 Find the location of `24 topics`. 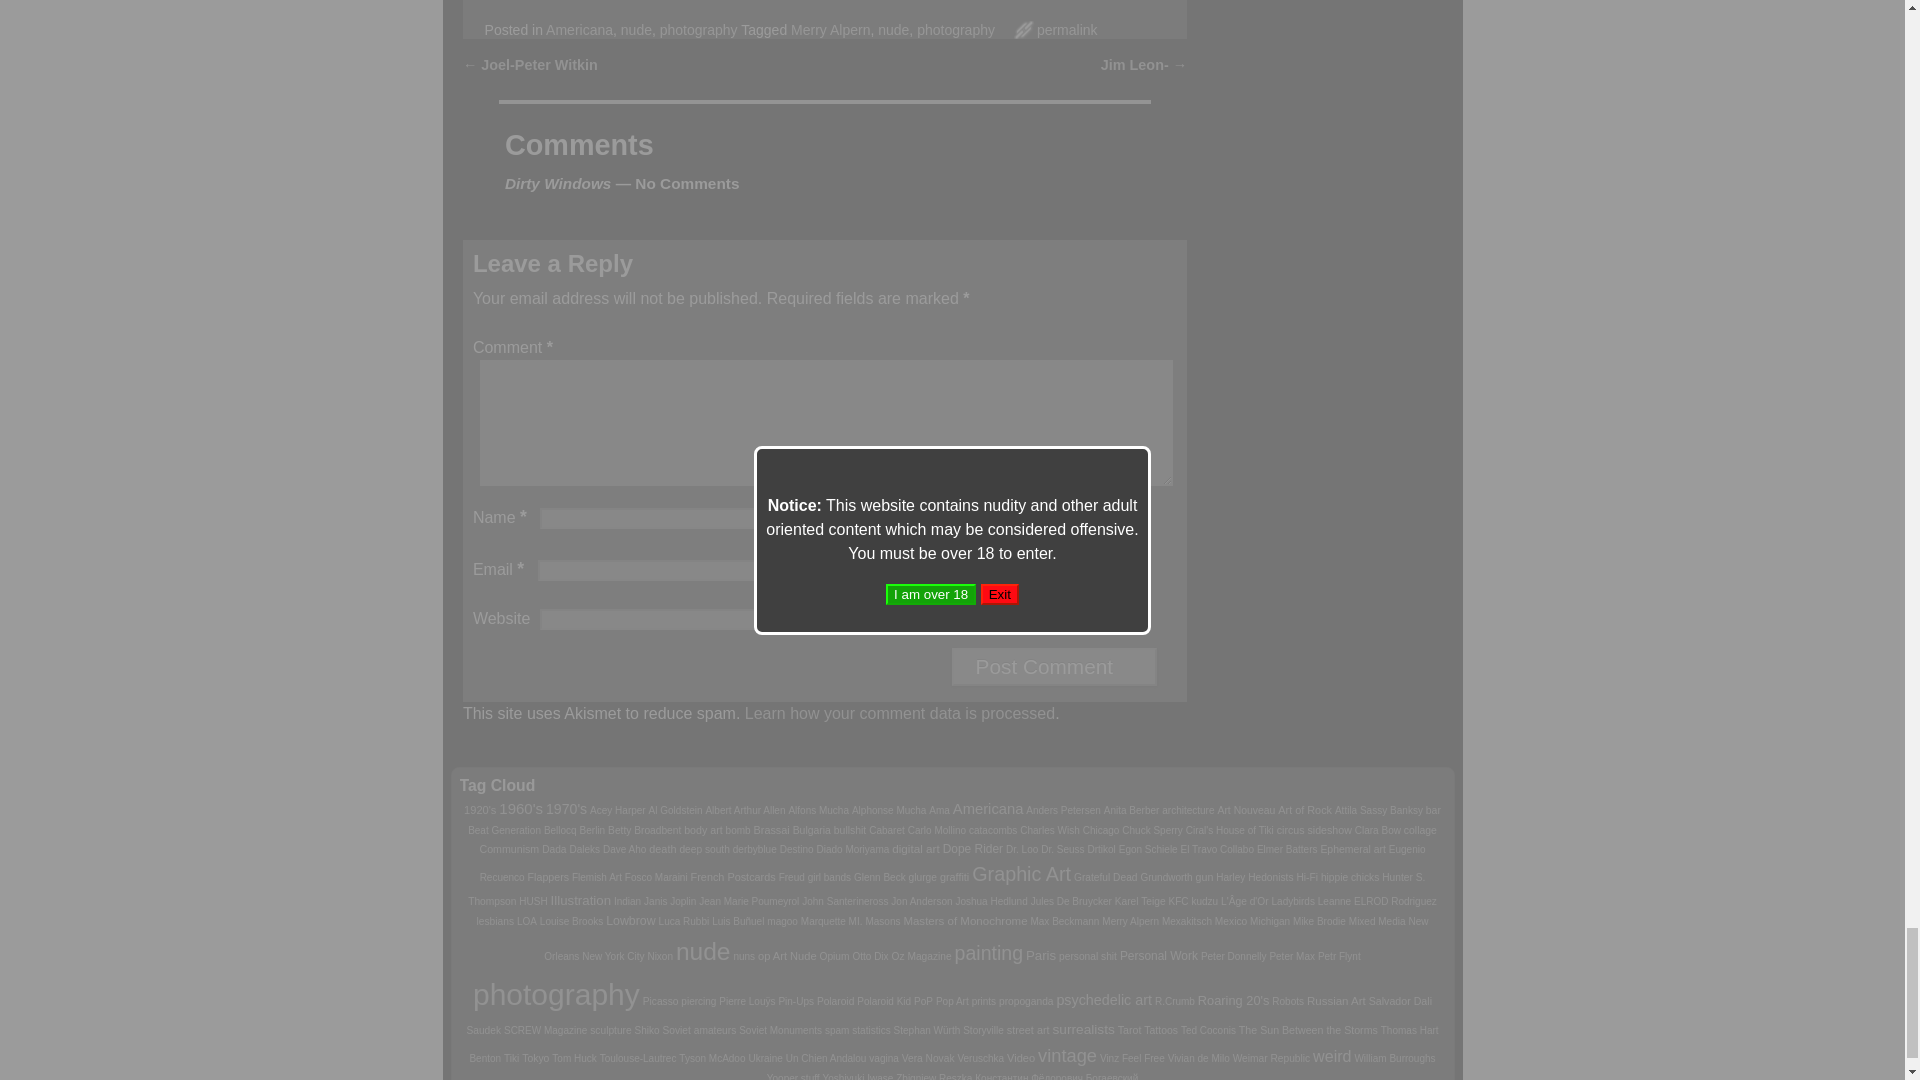

24 topics is located at coordinates (521, 808).